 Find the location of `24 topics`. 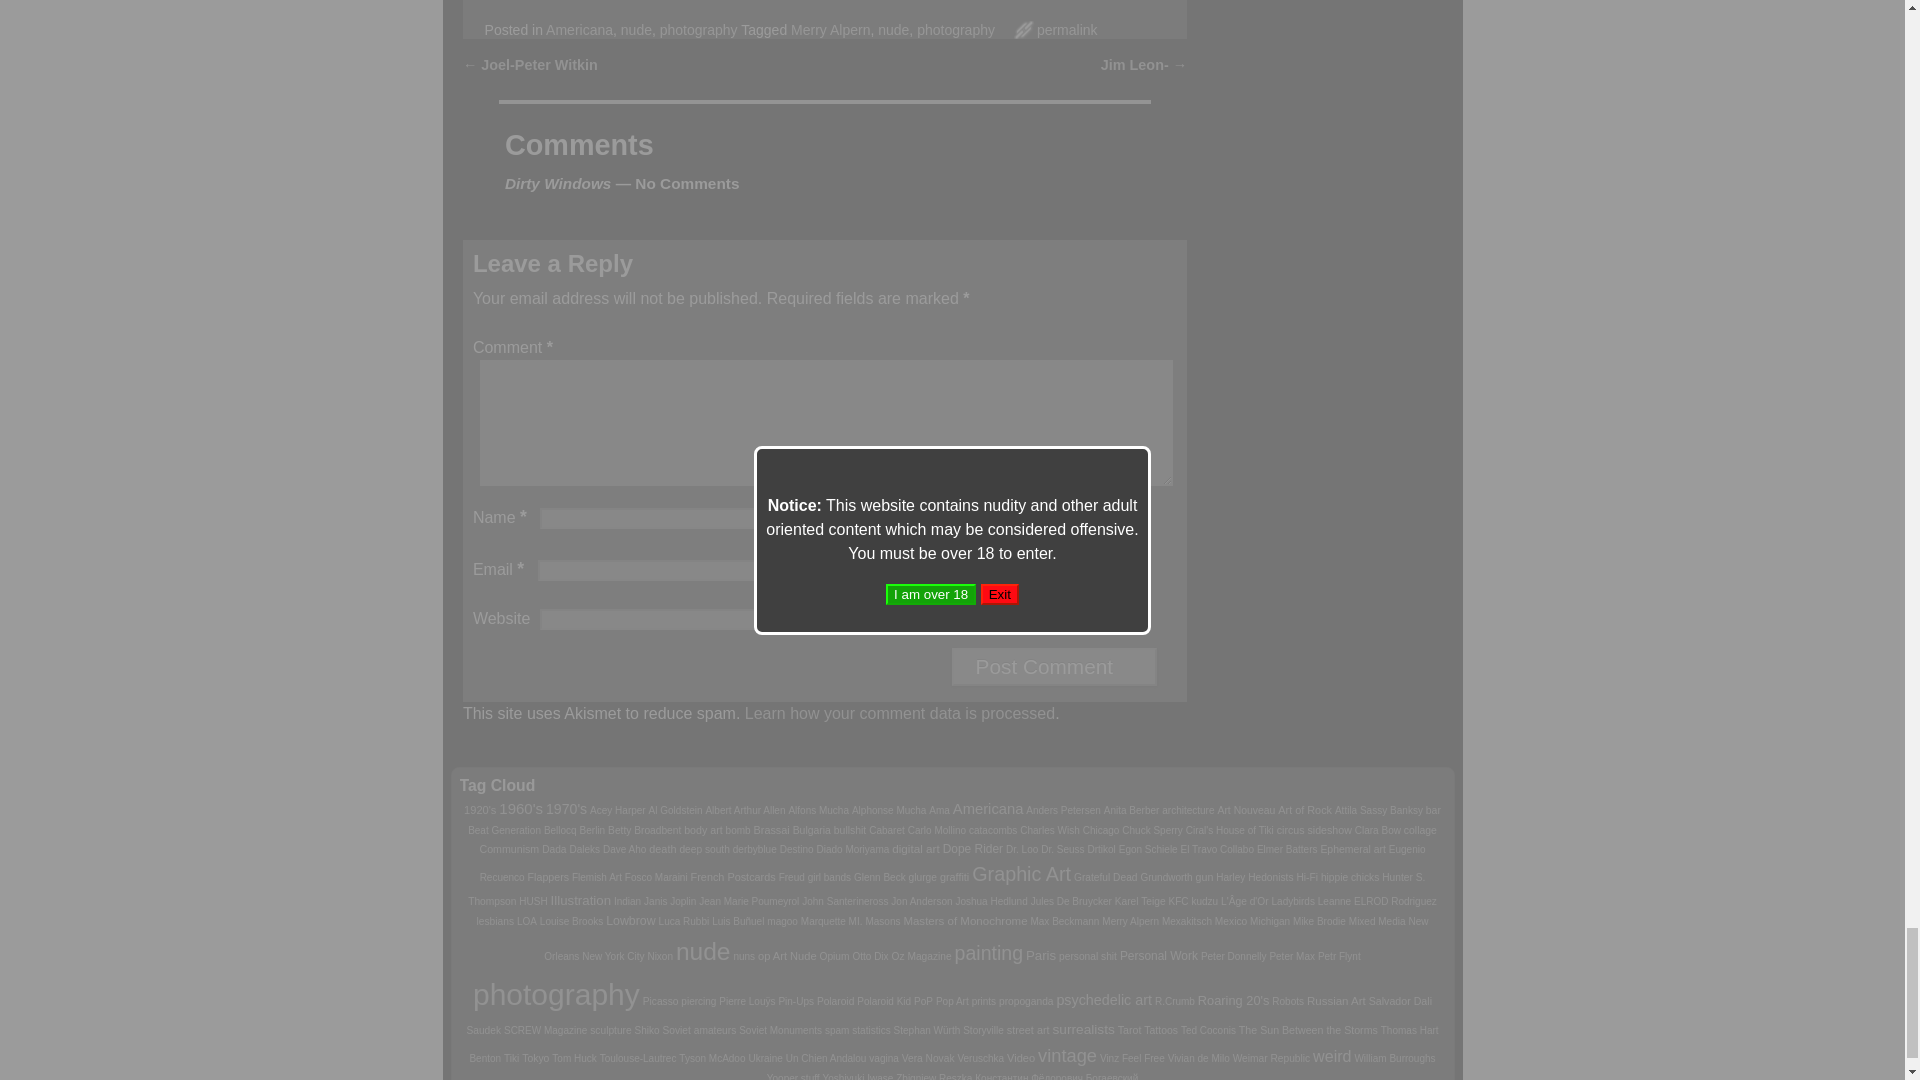

24 topics is located at coordinates (521, 808).